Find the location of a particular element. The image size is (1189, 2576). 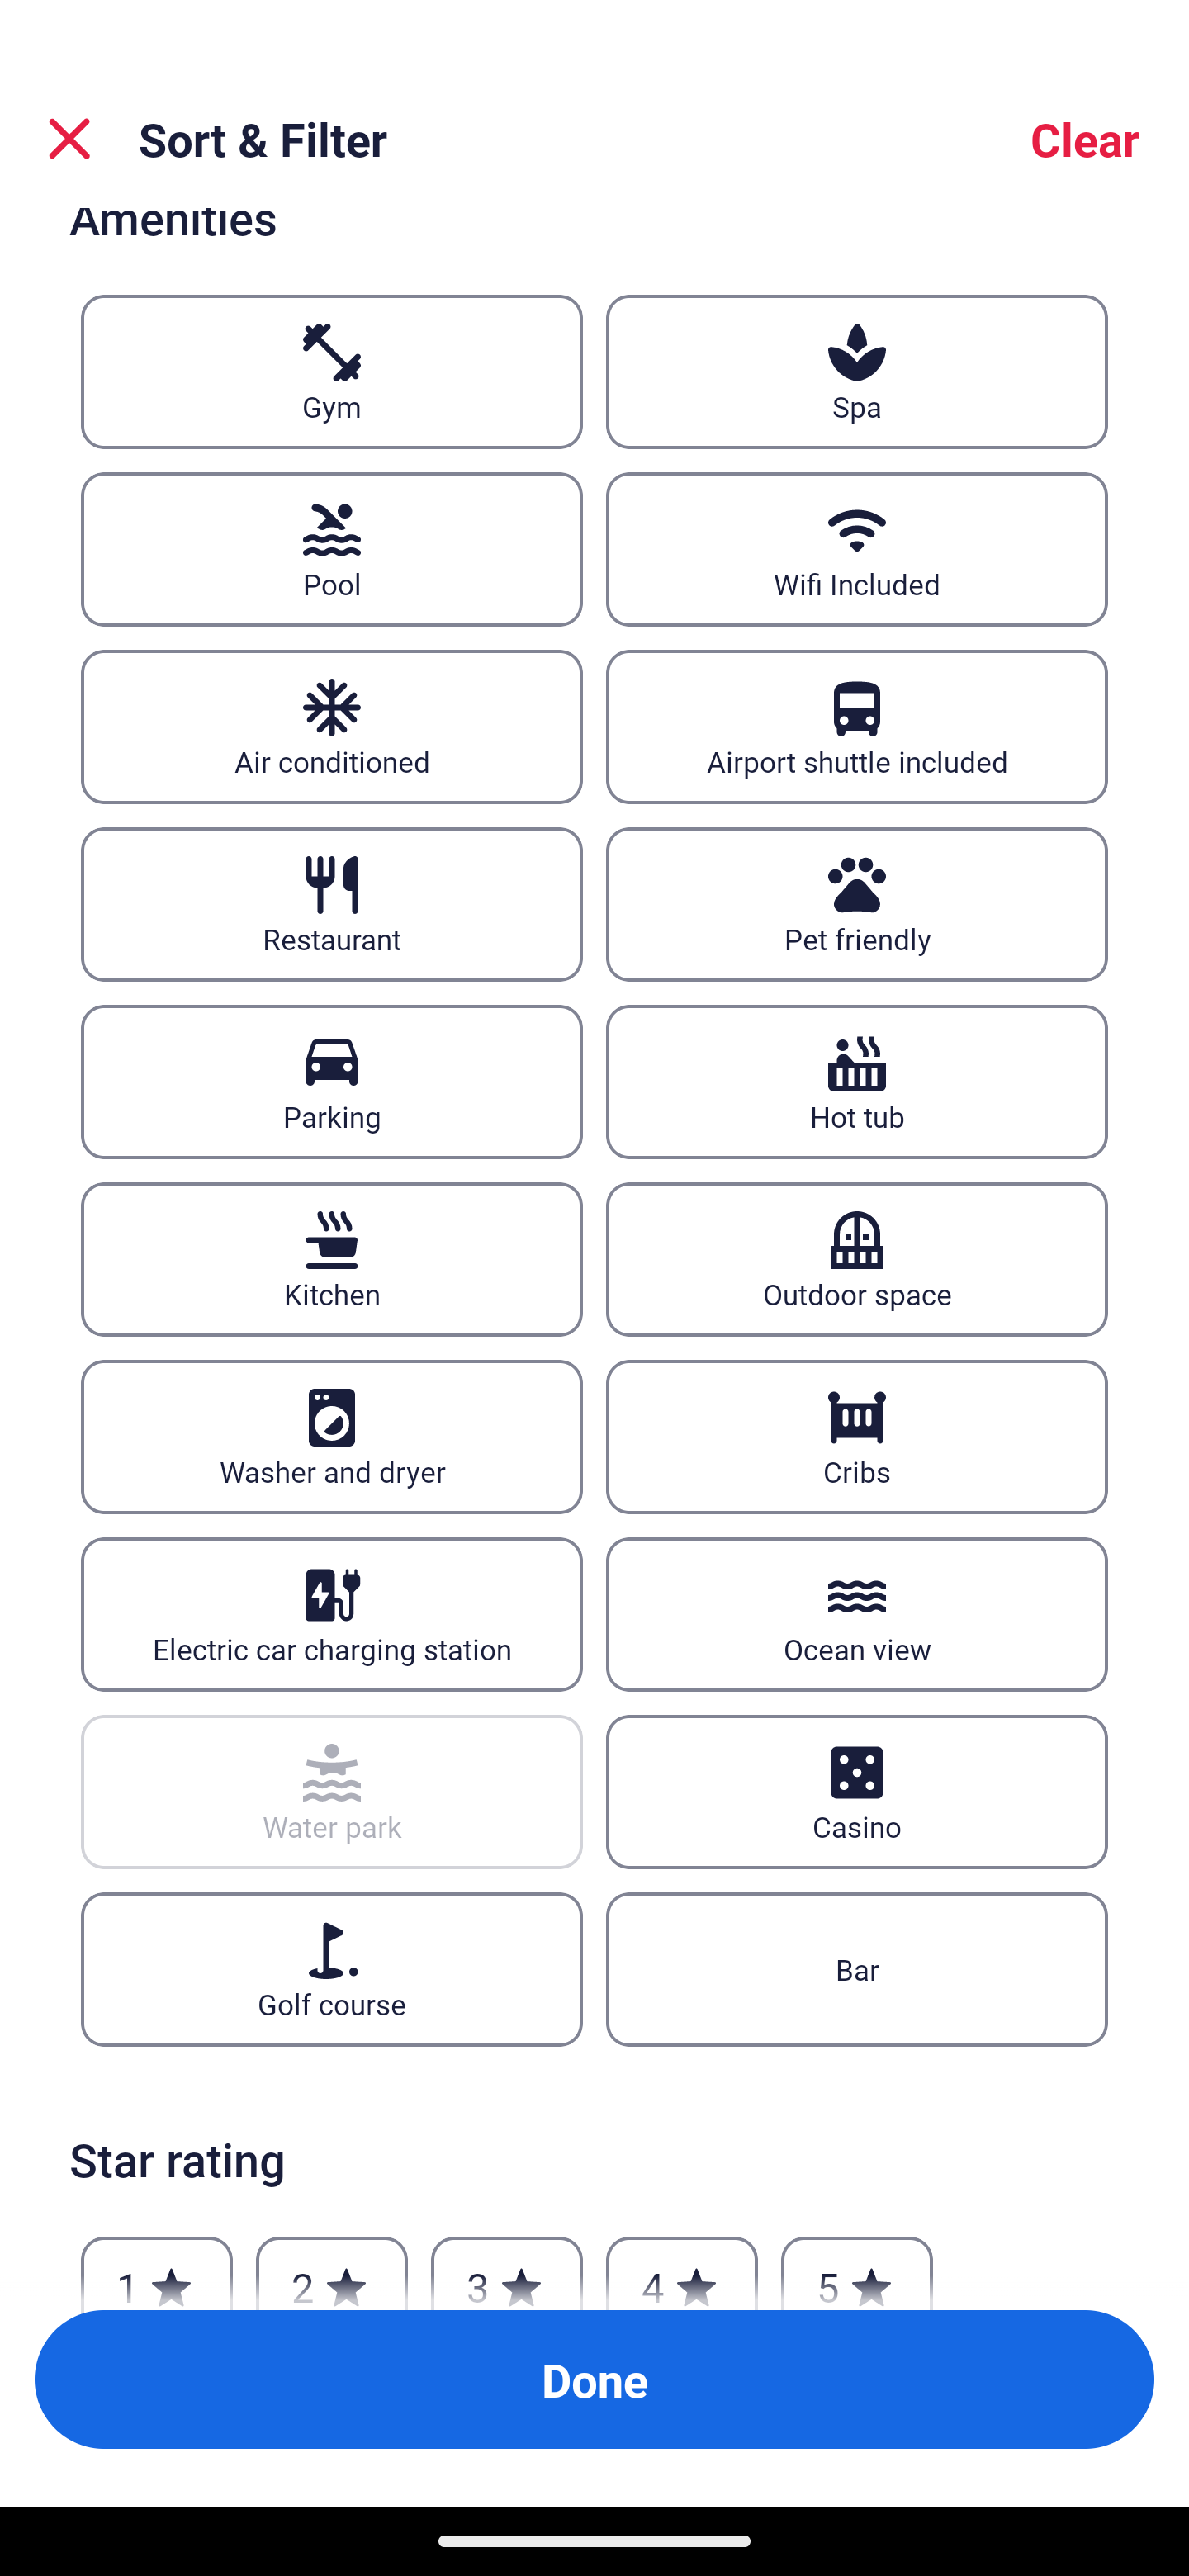

2 is located at coordinates (331, 2264).